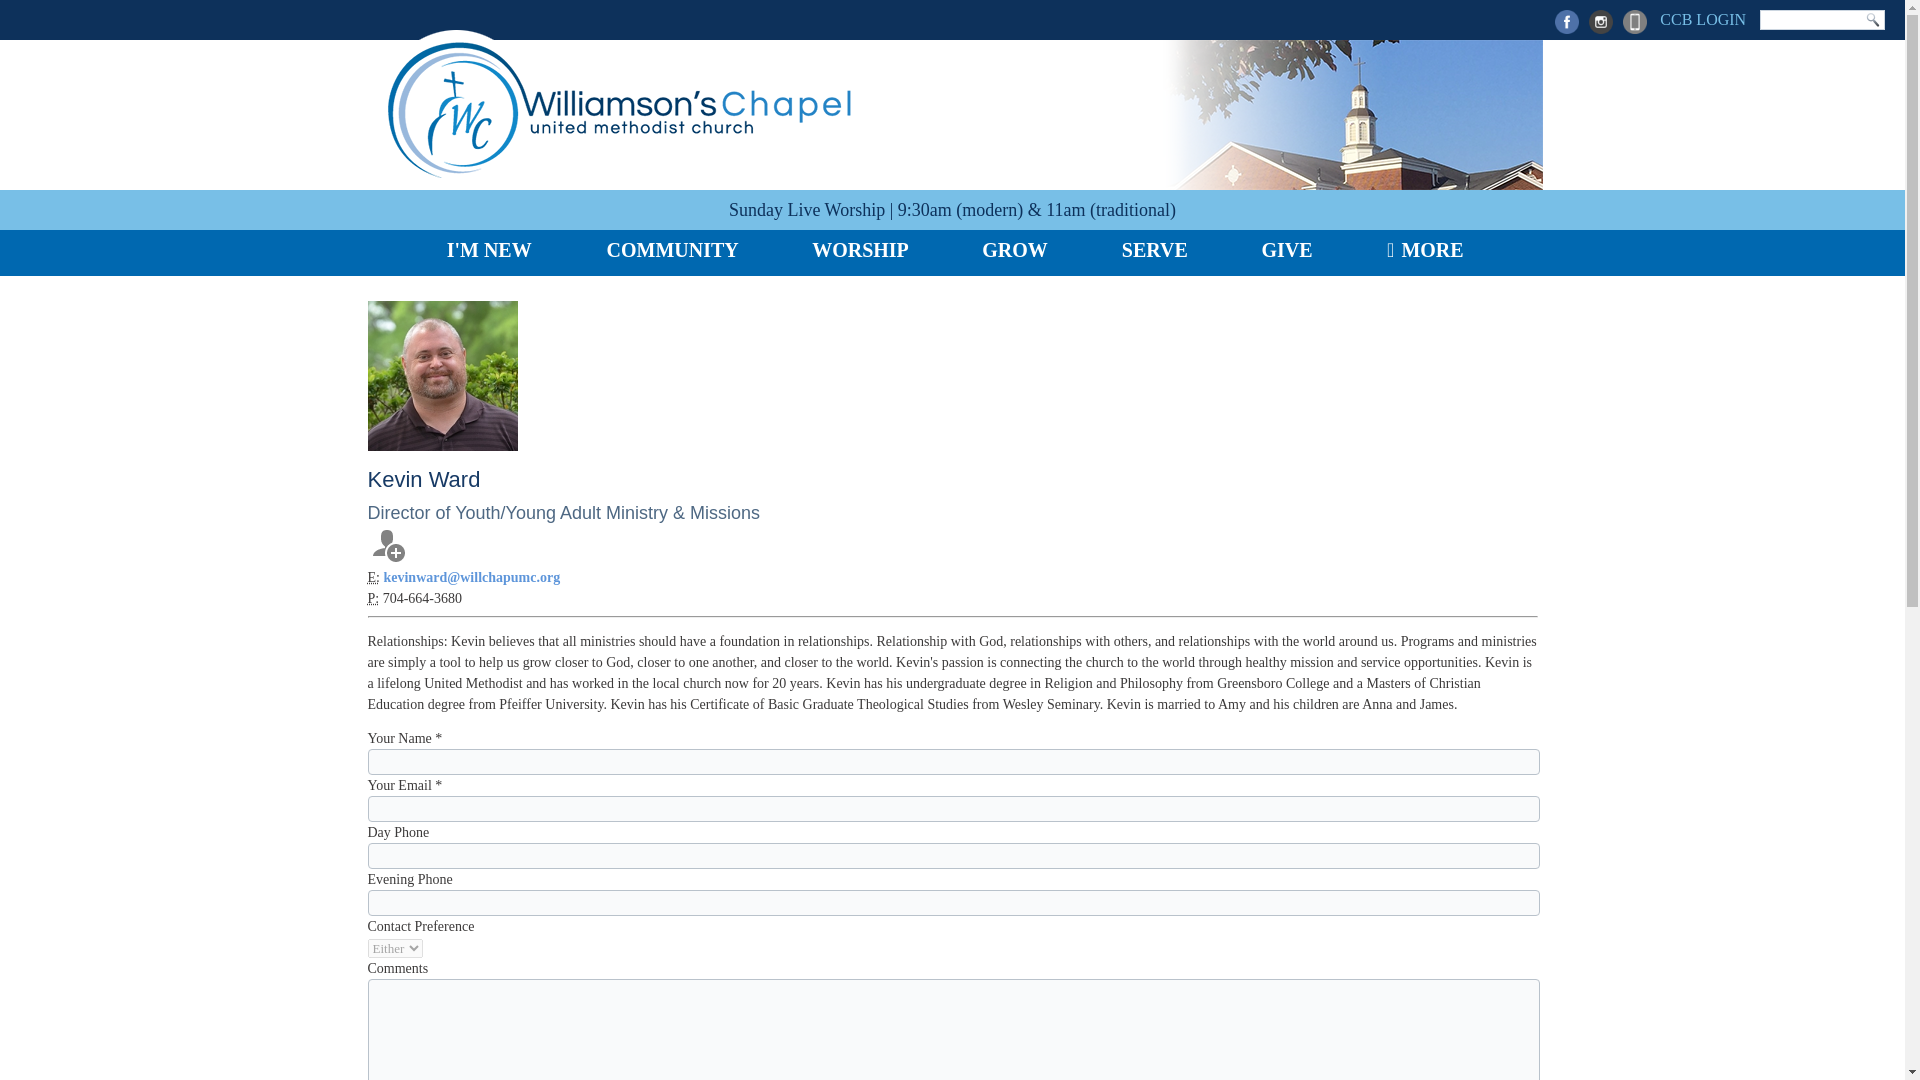  I want to click on GIVE, so click(1284, 253).